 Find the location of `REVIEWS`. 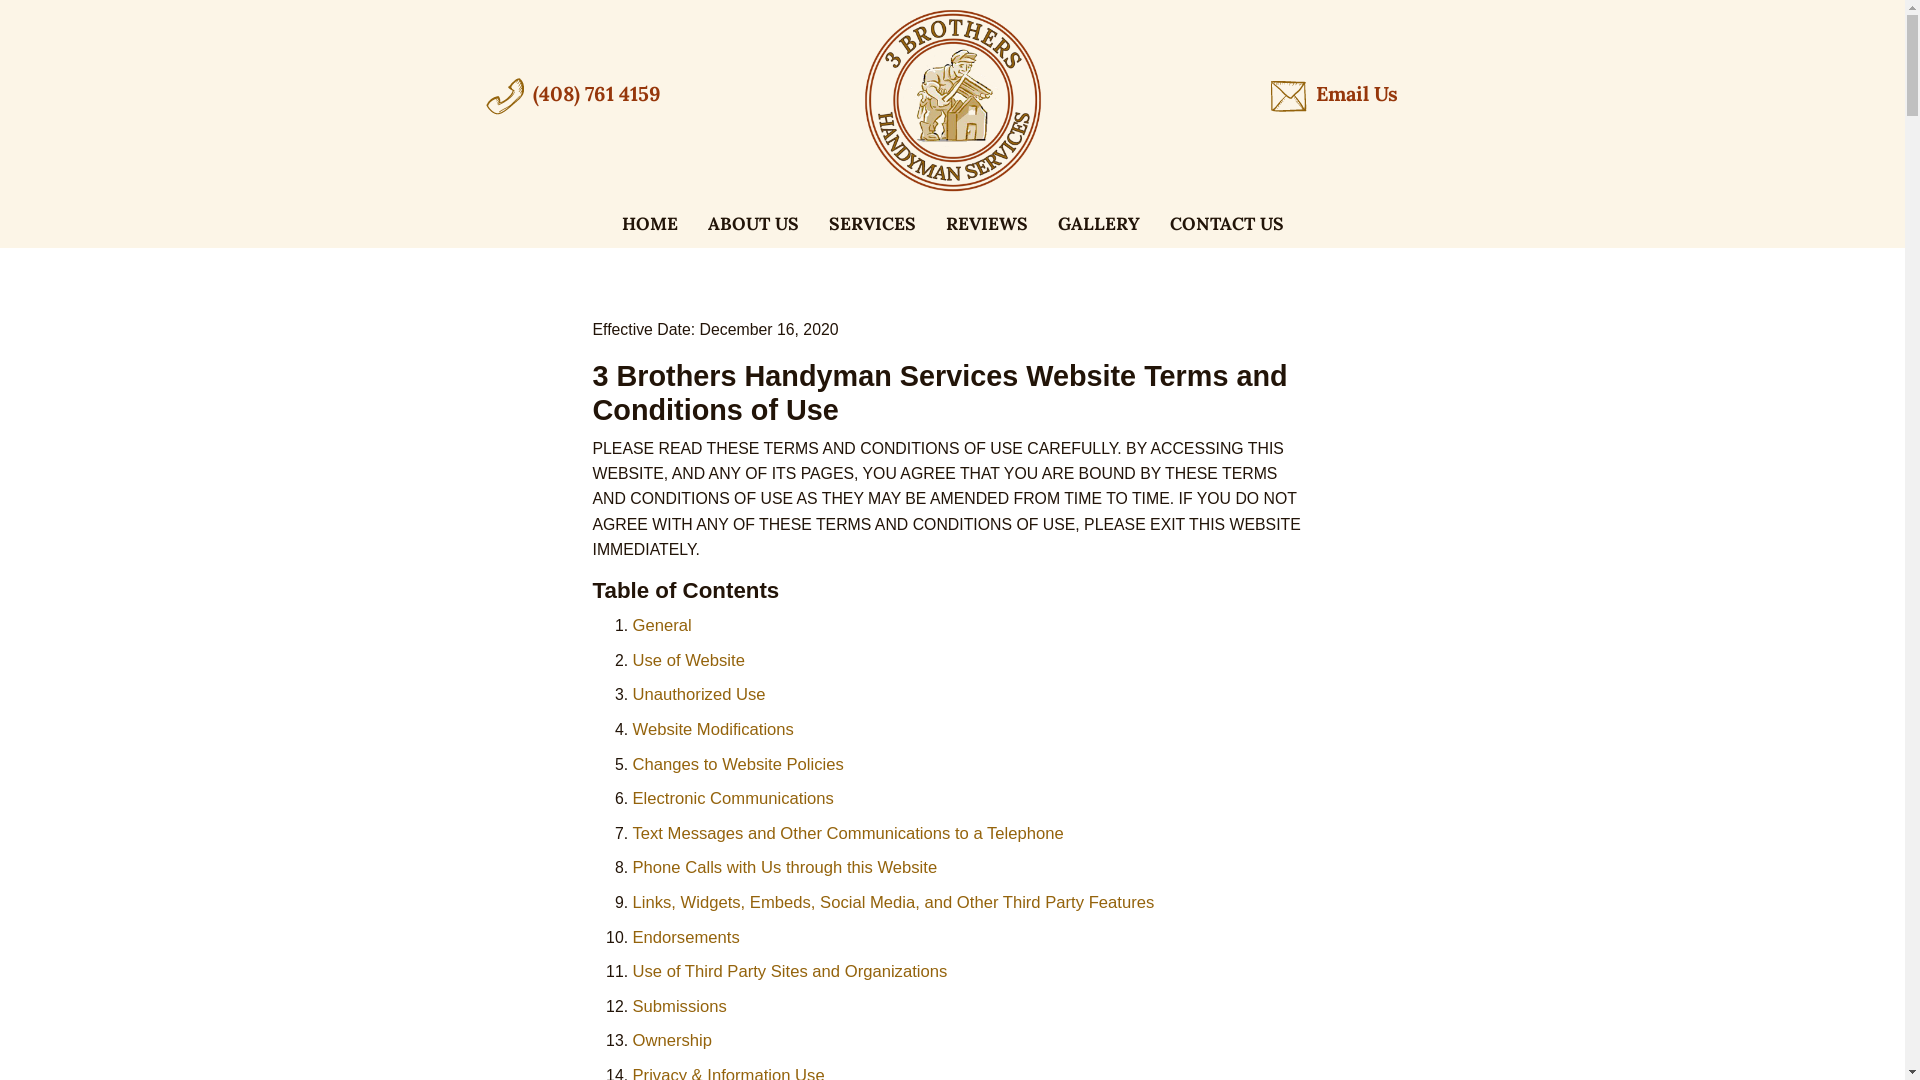

REVIEWS is located at coordinates (986, 224).